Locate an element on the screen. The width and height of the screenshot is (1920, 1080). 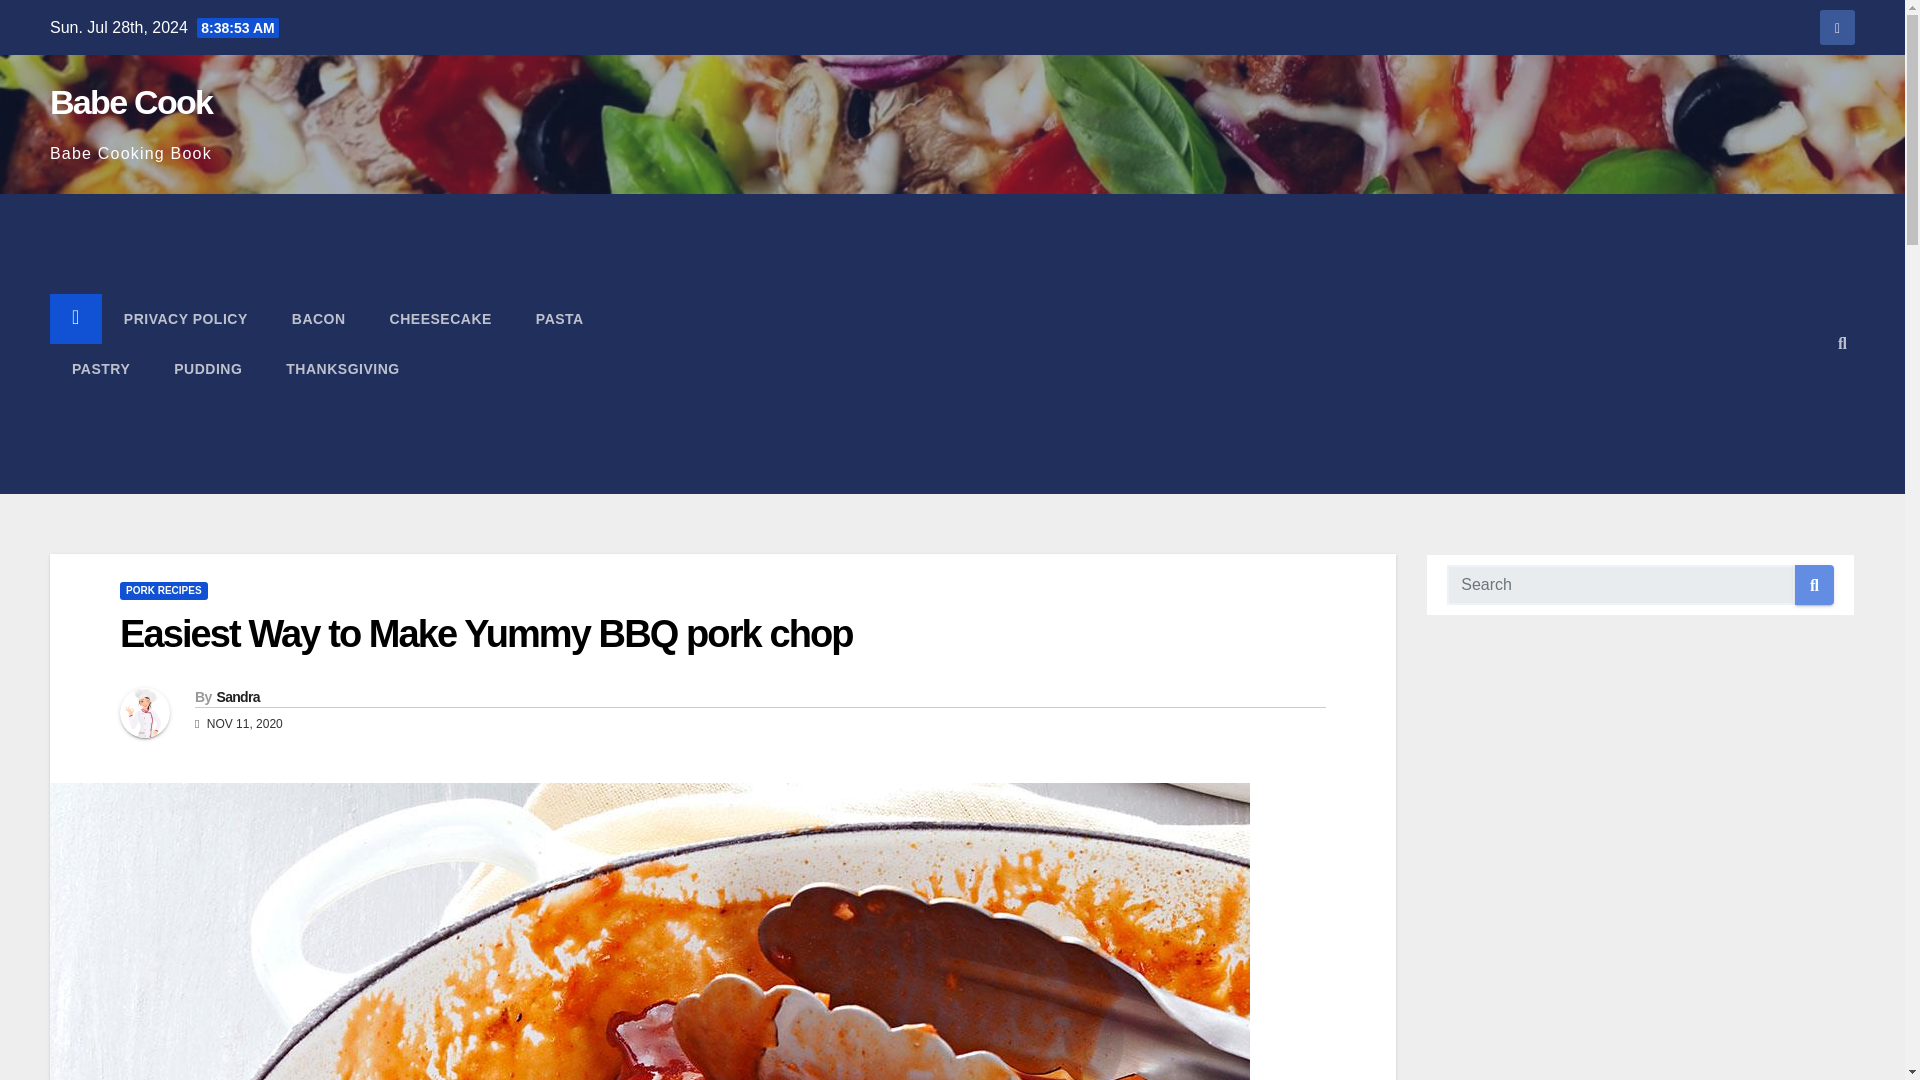
Privacy Policy is located at coordinates (186, 318).